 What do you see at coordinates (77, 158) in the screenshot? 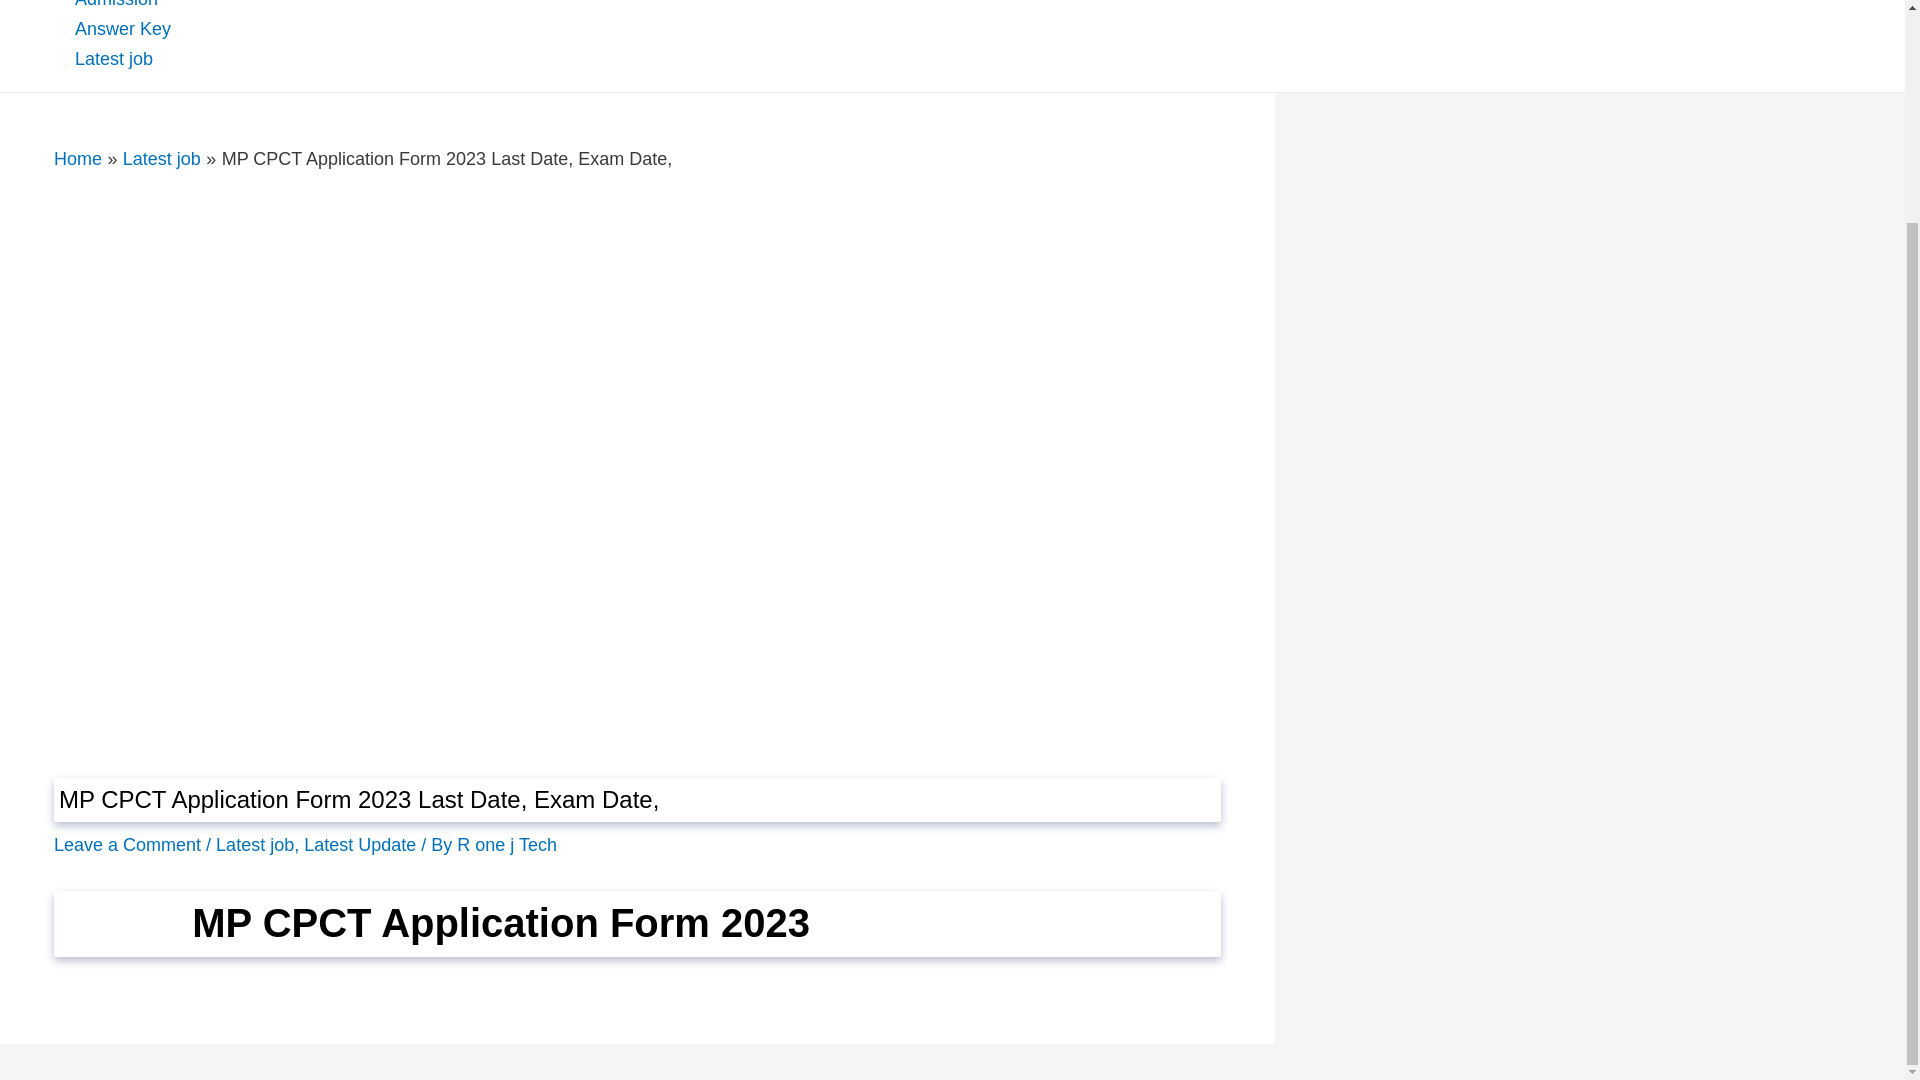
I see `Home` at bounding box center [77, 158].